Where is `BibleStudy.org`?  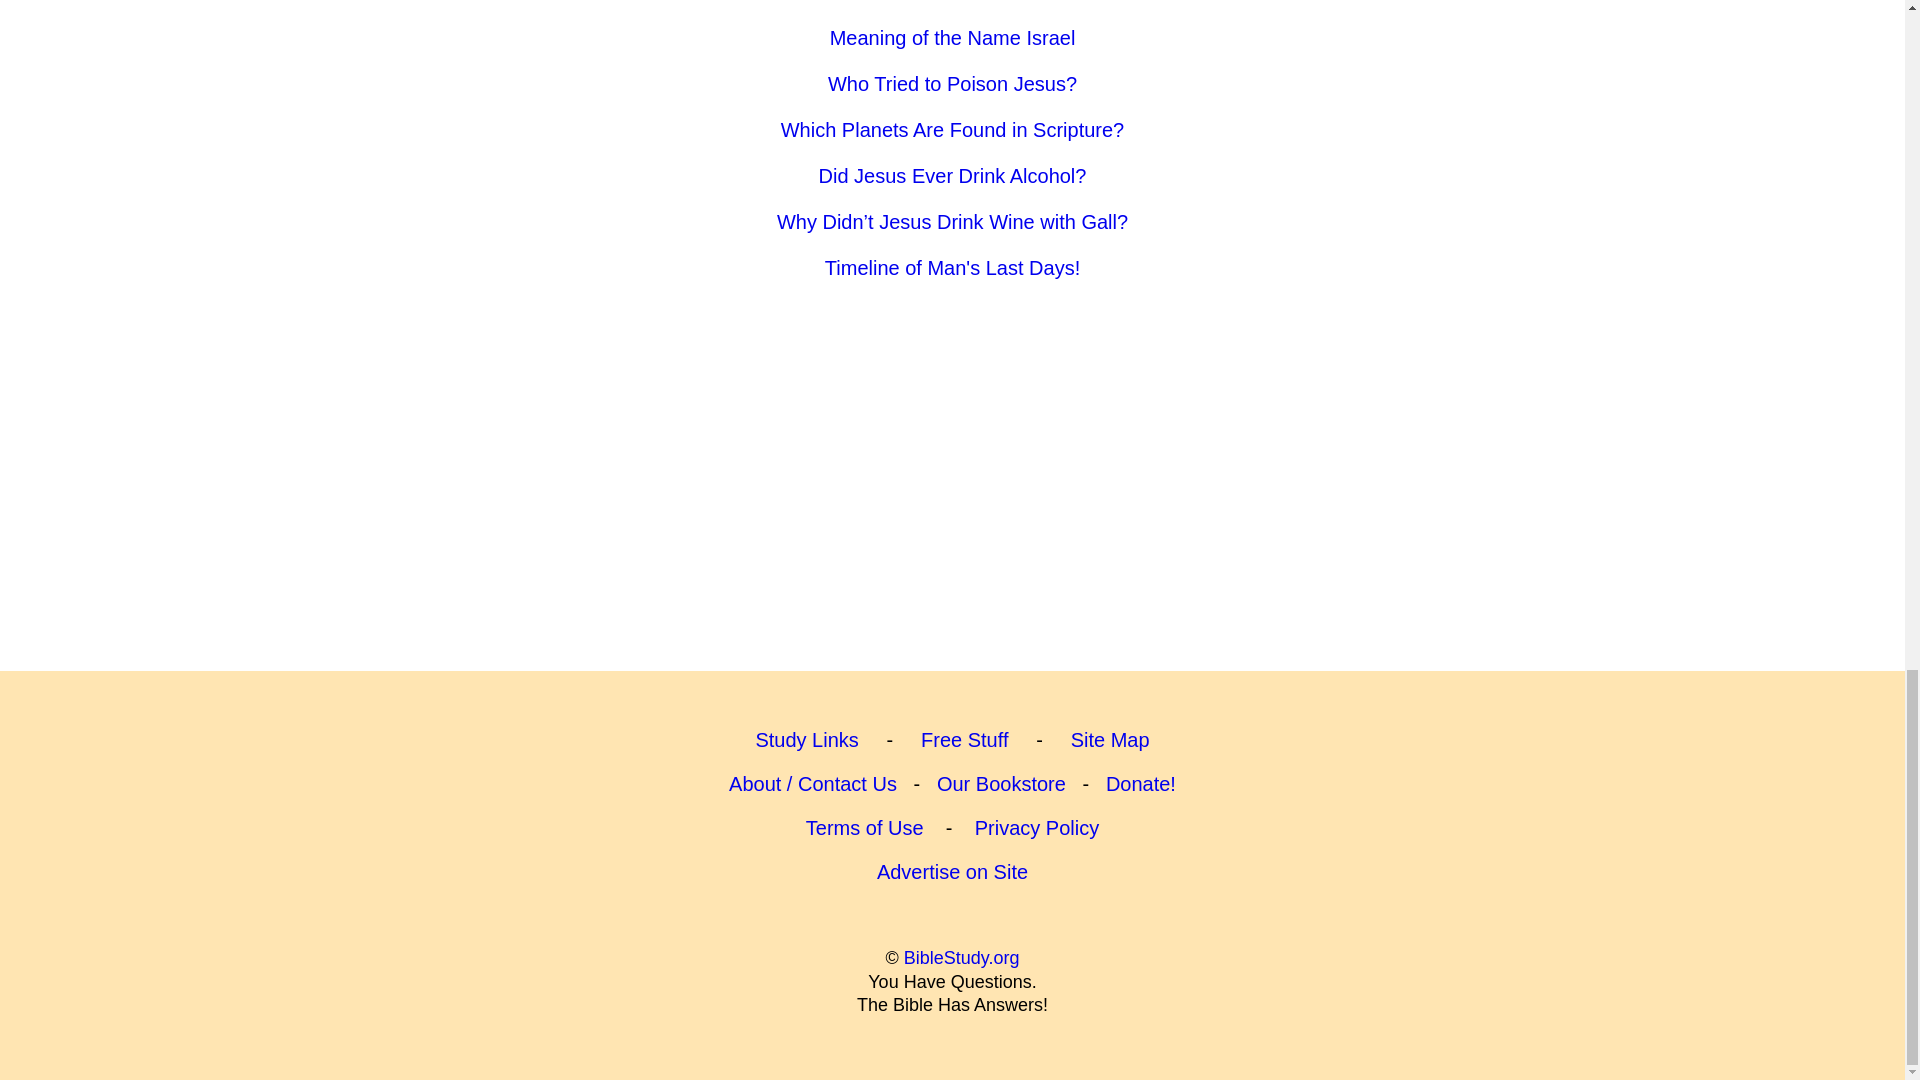
BibleStudy.org is located at coordinates (962, 958).